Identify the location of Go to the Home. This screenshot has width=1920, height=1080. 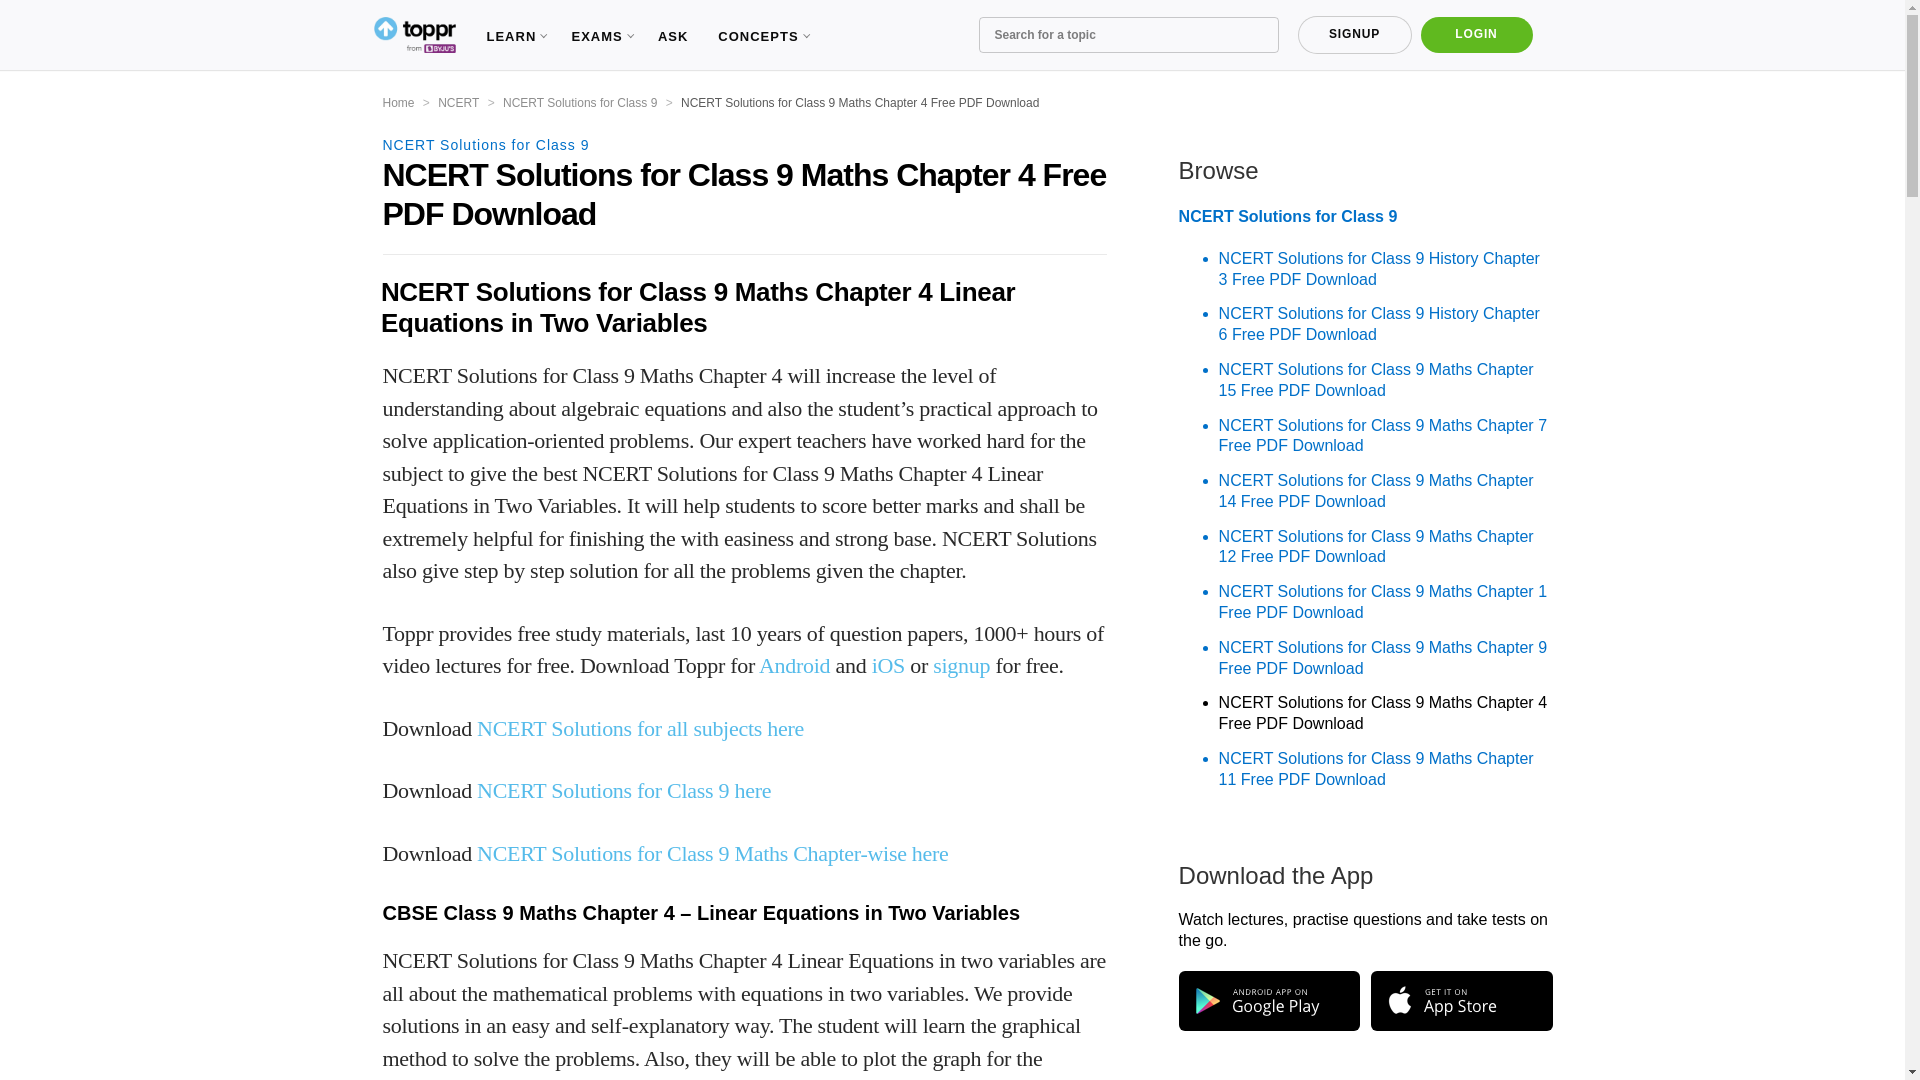
(398, 103).